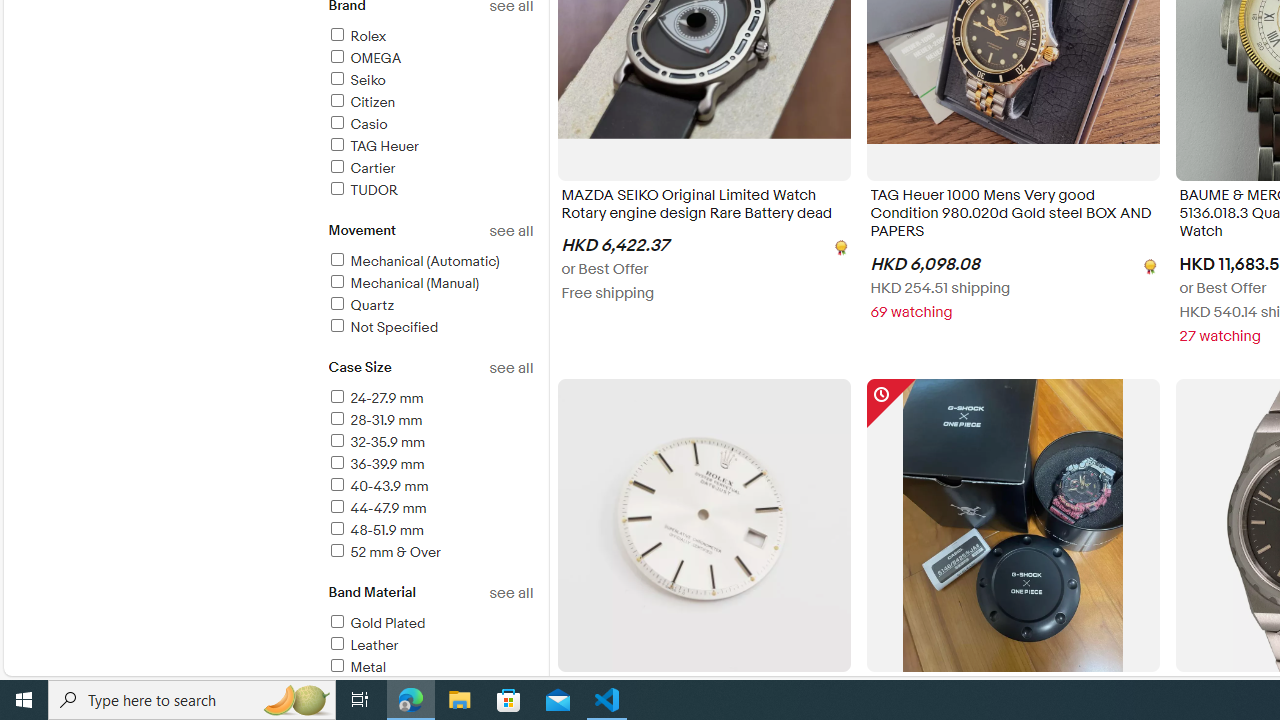 The width and height of the screenshot is (1280, 720). I want to click on TUDOR, so click(362, 190).